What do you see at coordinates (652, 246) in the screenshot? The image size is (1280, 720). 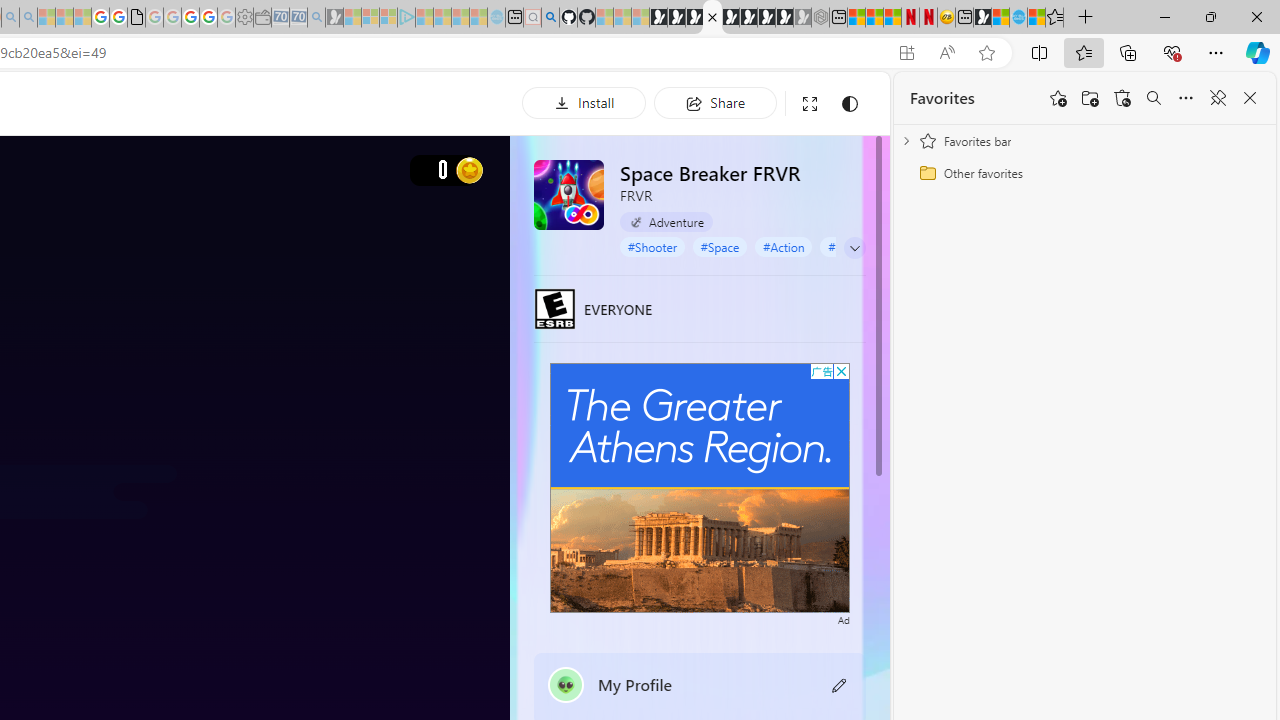 I see `#Shooter` at bounding box center [652, 246].